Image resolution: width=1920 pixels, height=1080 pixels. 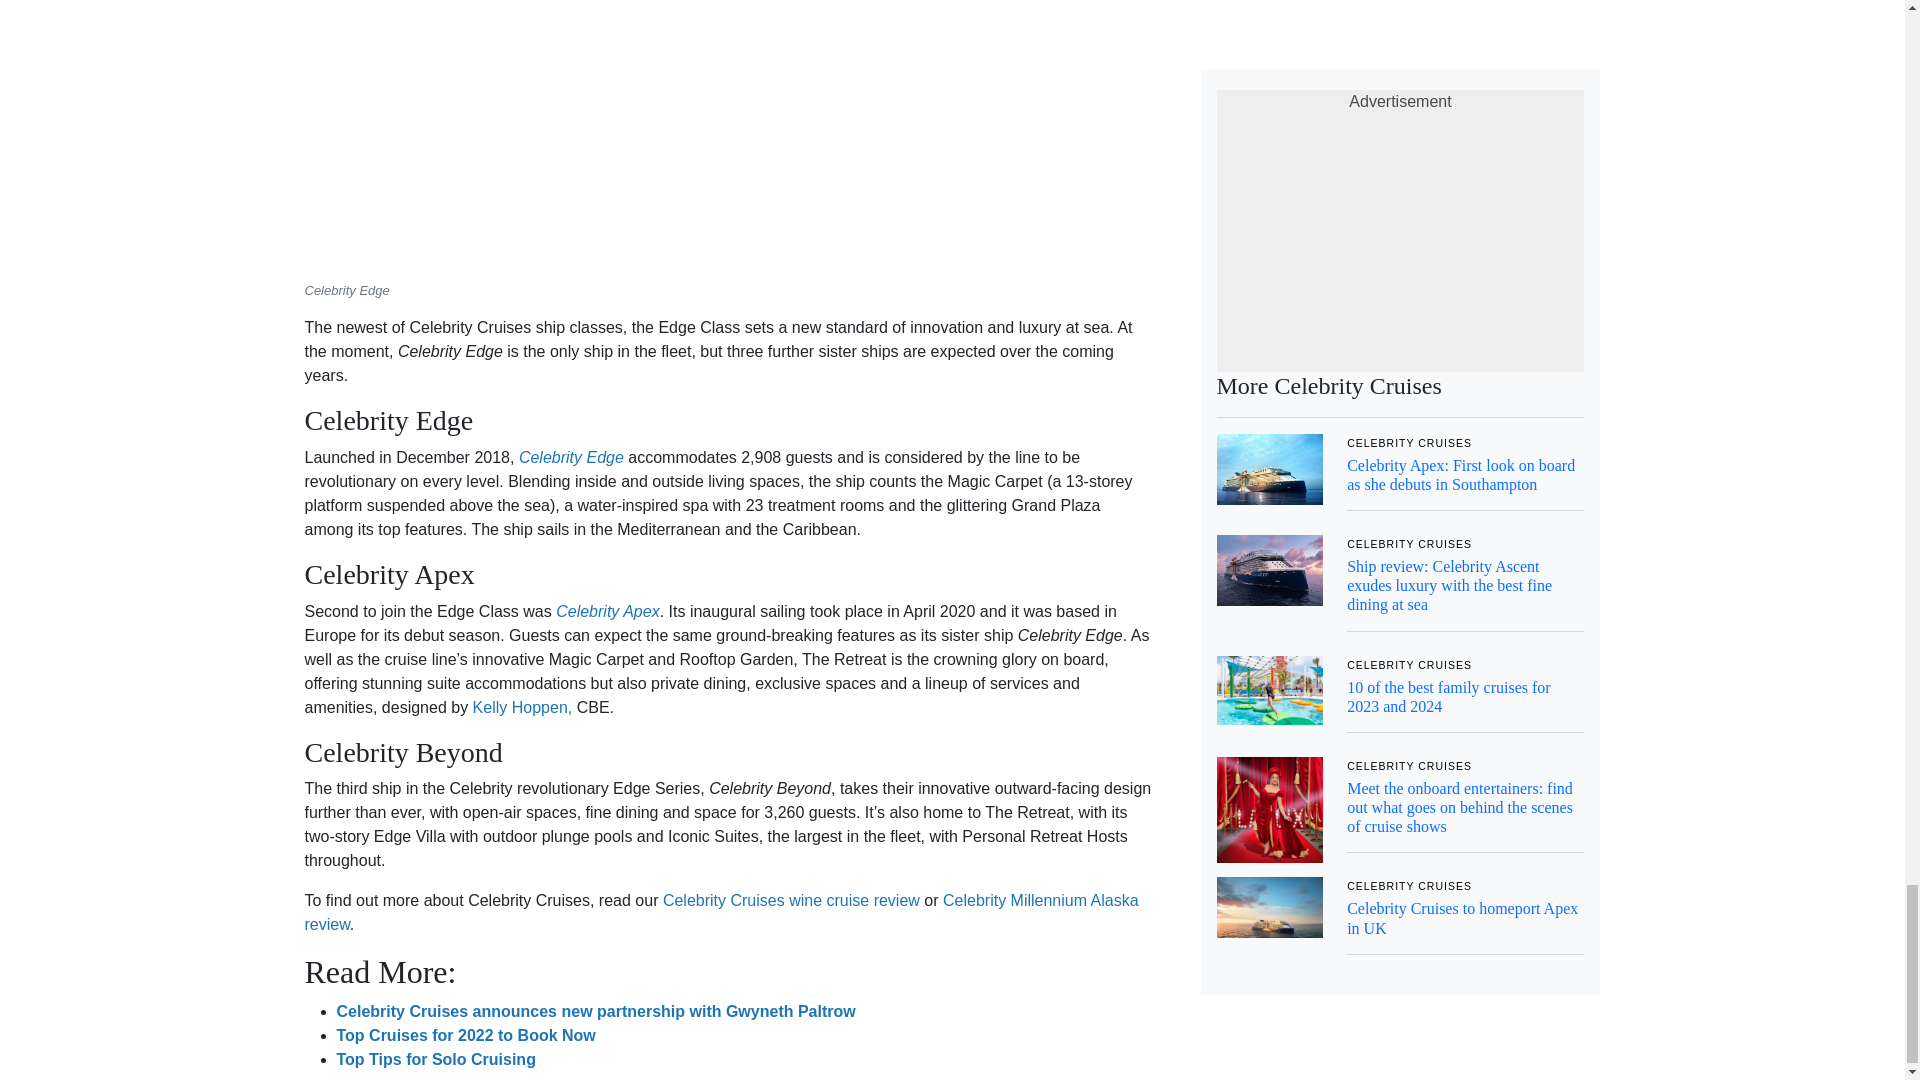 What do you see at coordinates (522, 707) in the screenshot?
I see `Kelly Hoppen,` at bounding box center [522, 707].